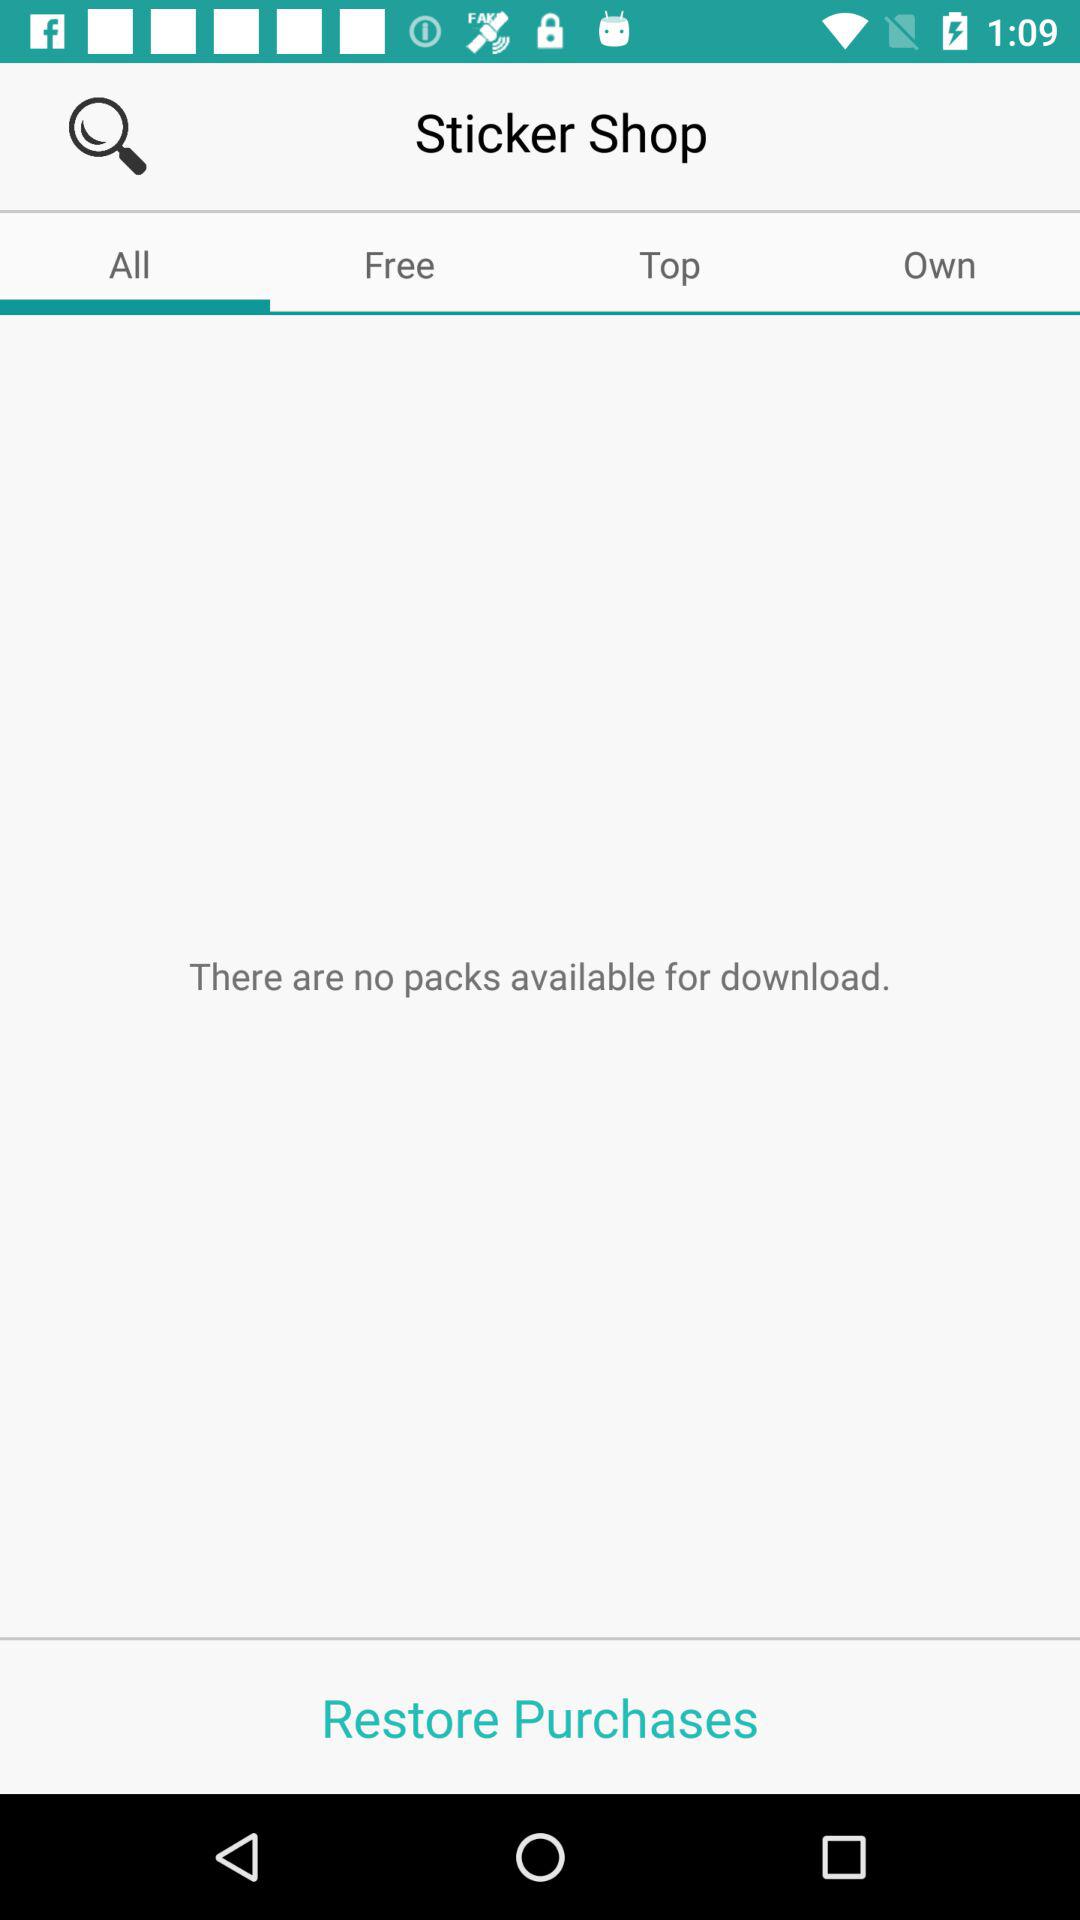  Describe the element at coordinates (108, 136) in the screenshot. I see `search the article` at that location.